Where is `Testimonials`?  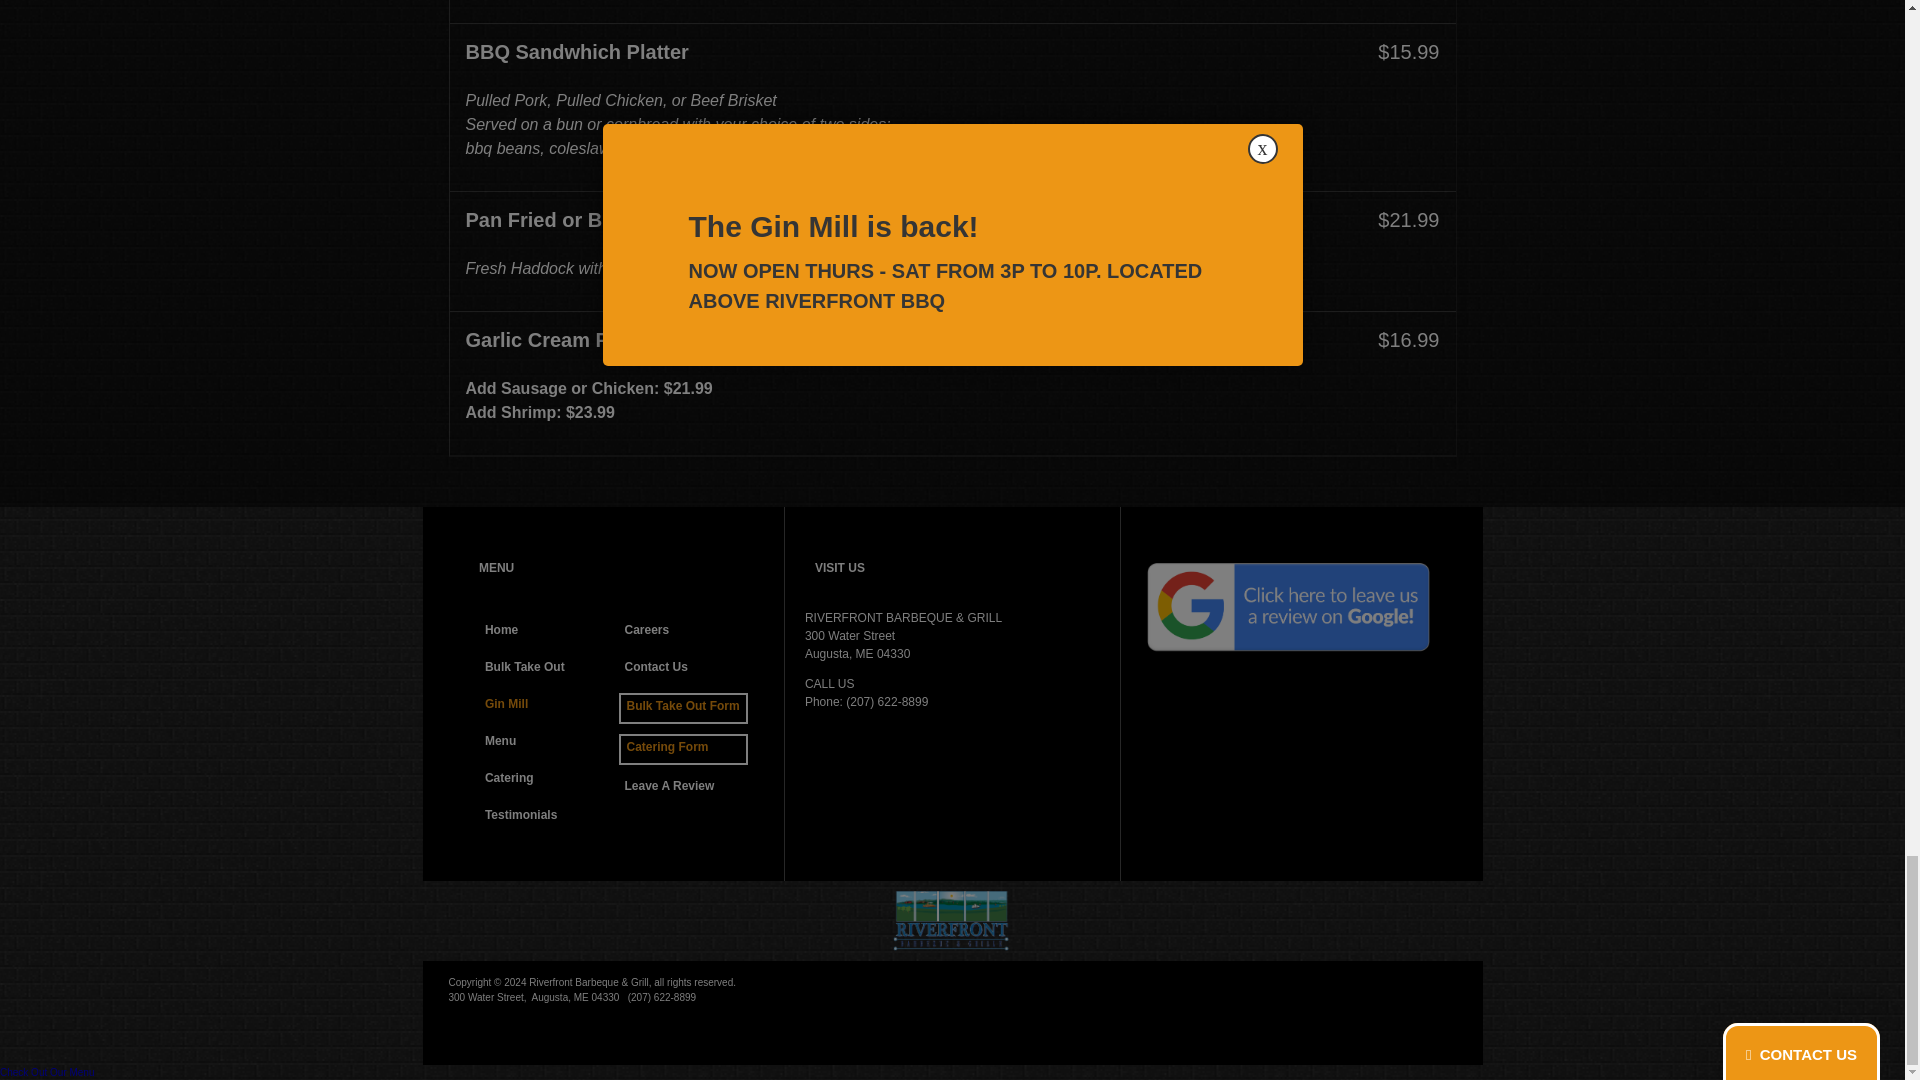 Testimonials is located at coordinates (546, 816).